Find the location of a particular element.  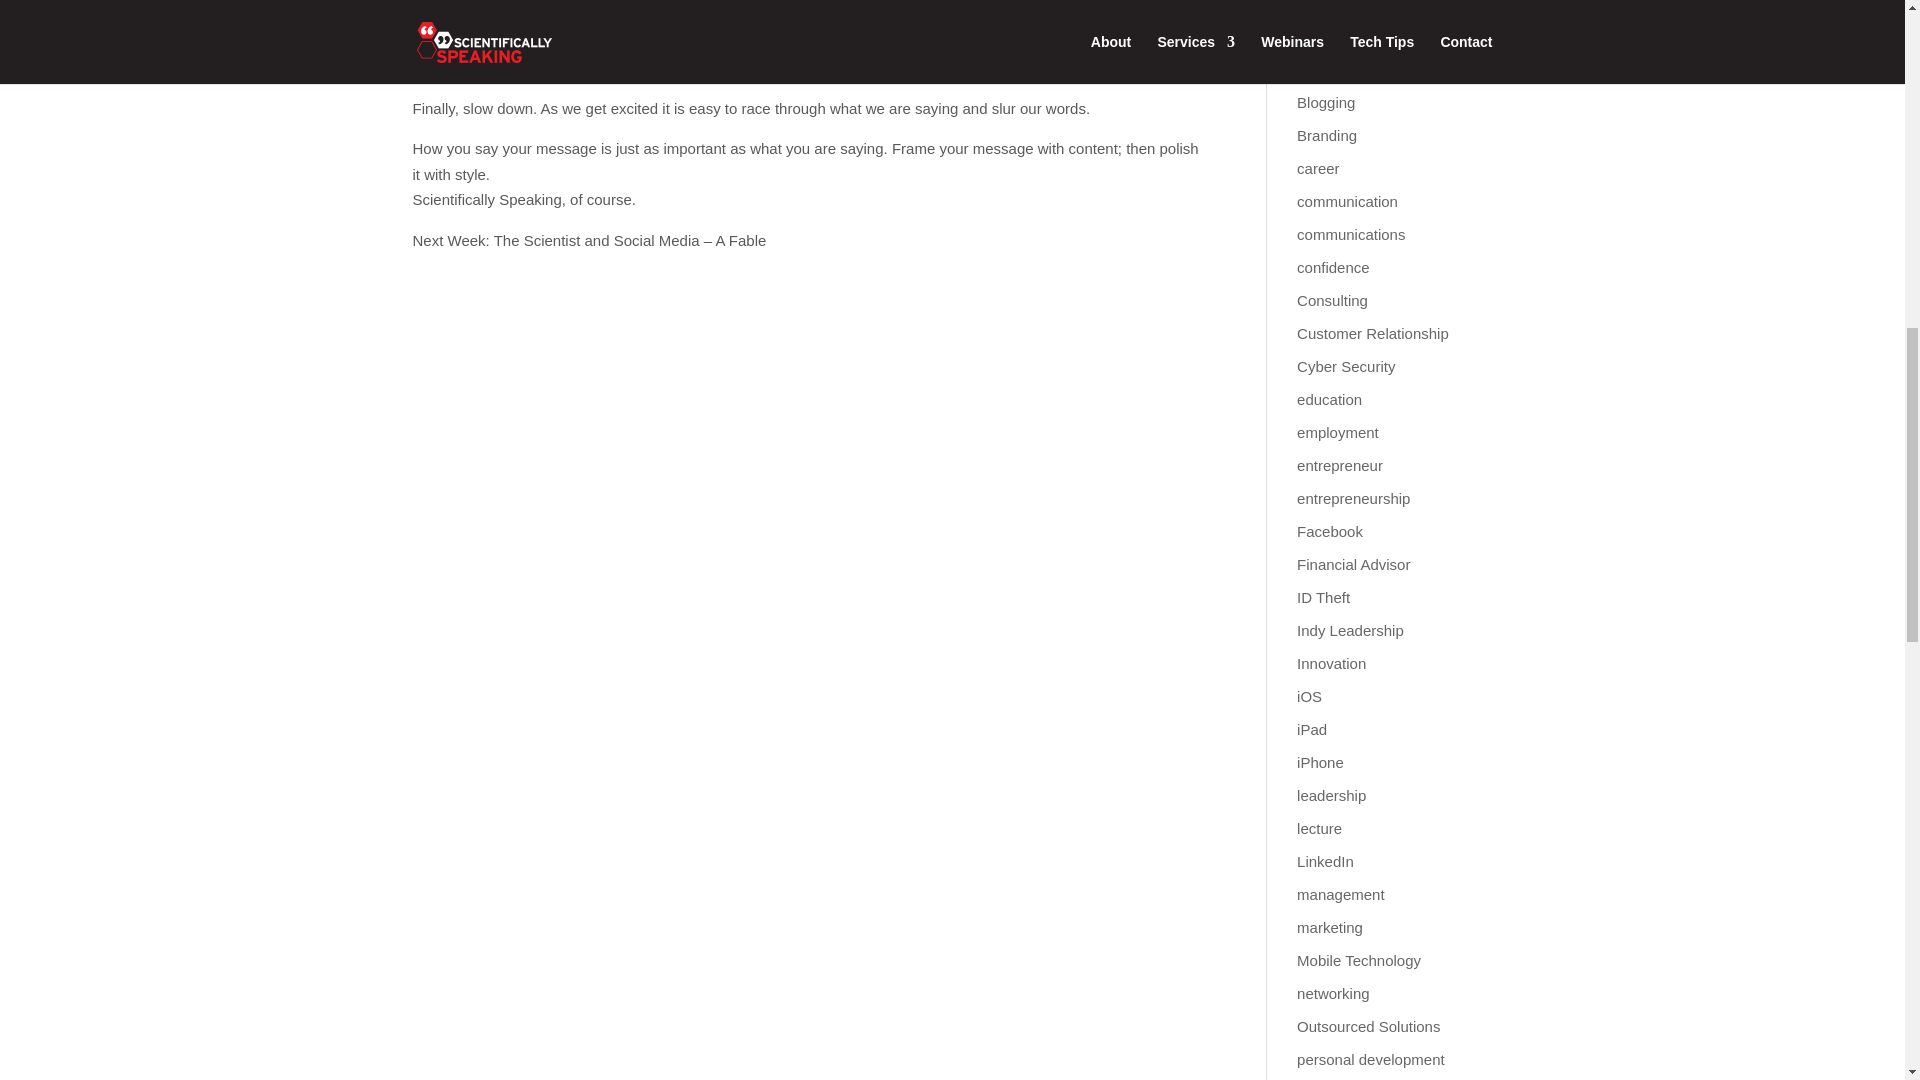

Apple OS is located at coordinates (1329, 6).